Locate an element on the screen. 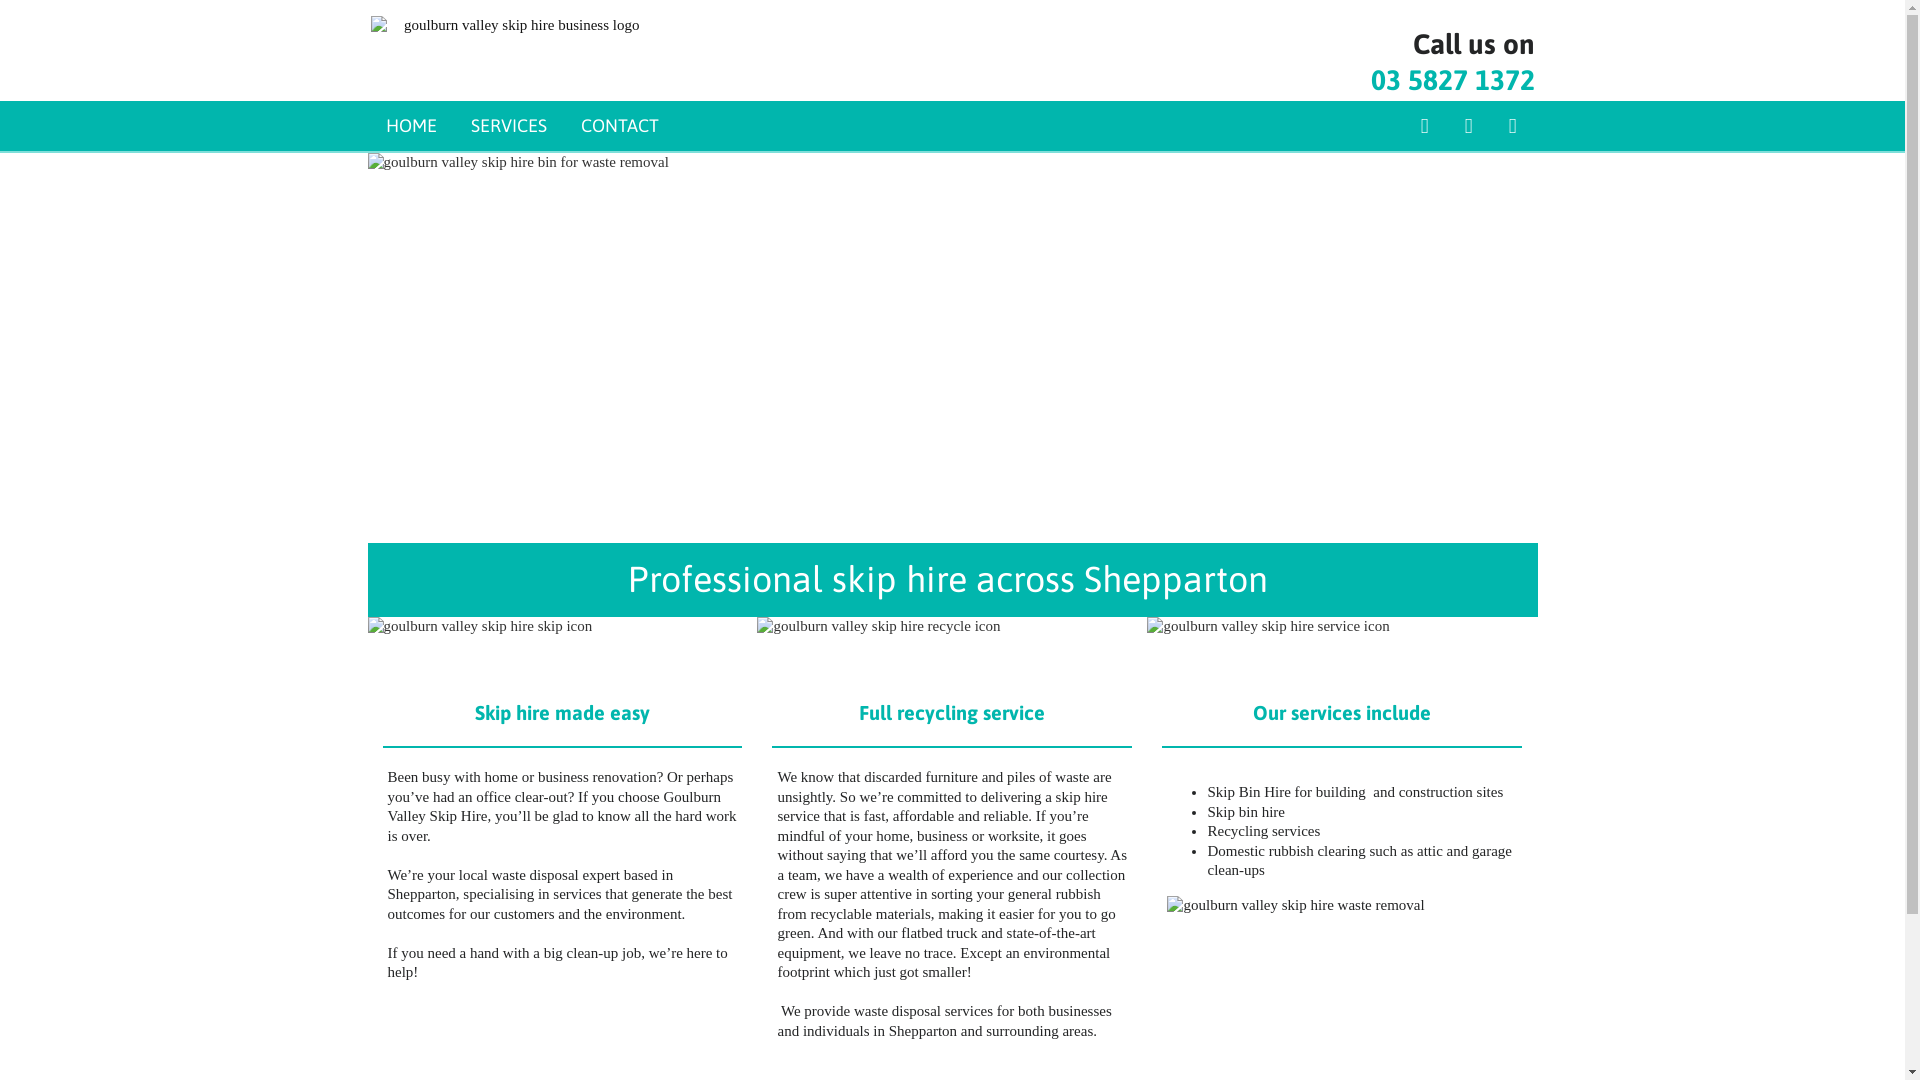 The width and height of the screenshot is (1920, 1080). goulburn valley skip hire skip icon is located at coordinates (563, 645).